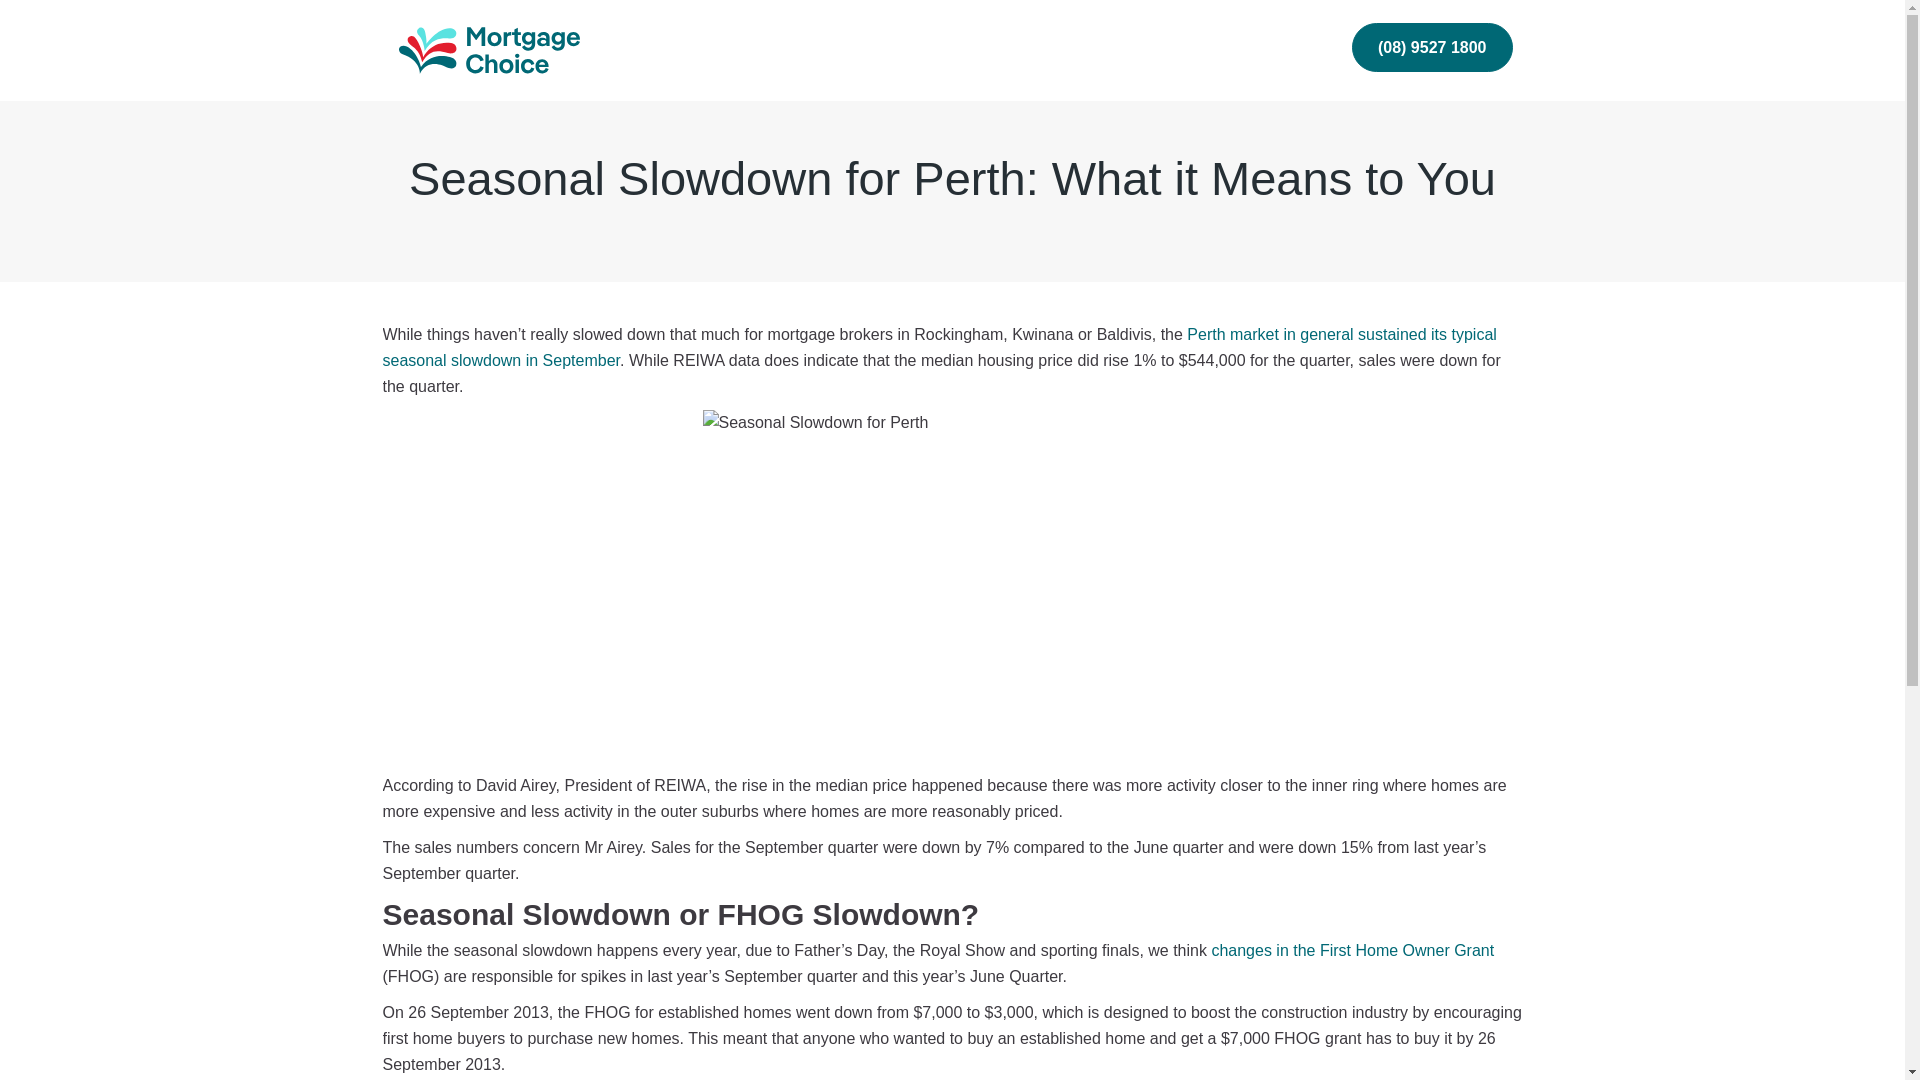 The height and width of the screenshot is (1080, 1920). Describe the element at coordinates (478, 37) in the screenshot. I see `MORTGAGE CHOICE ROCKINGHAM` at that location.